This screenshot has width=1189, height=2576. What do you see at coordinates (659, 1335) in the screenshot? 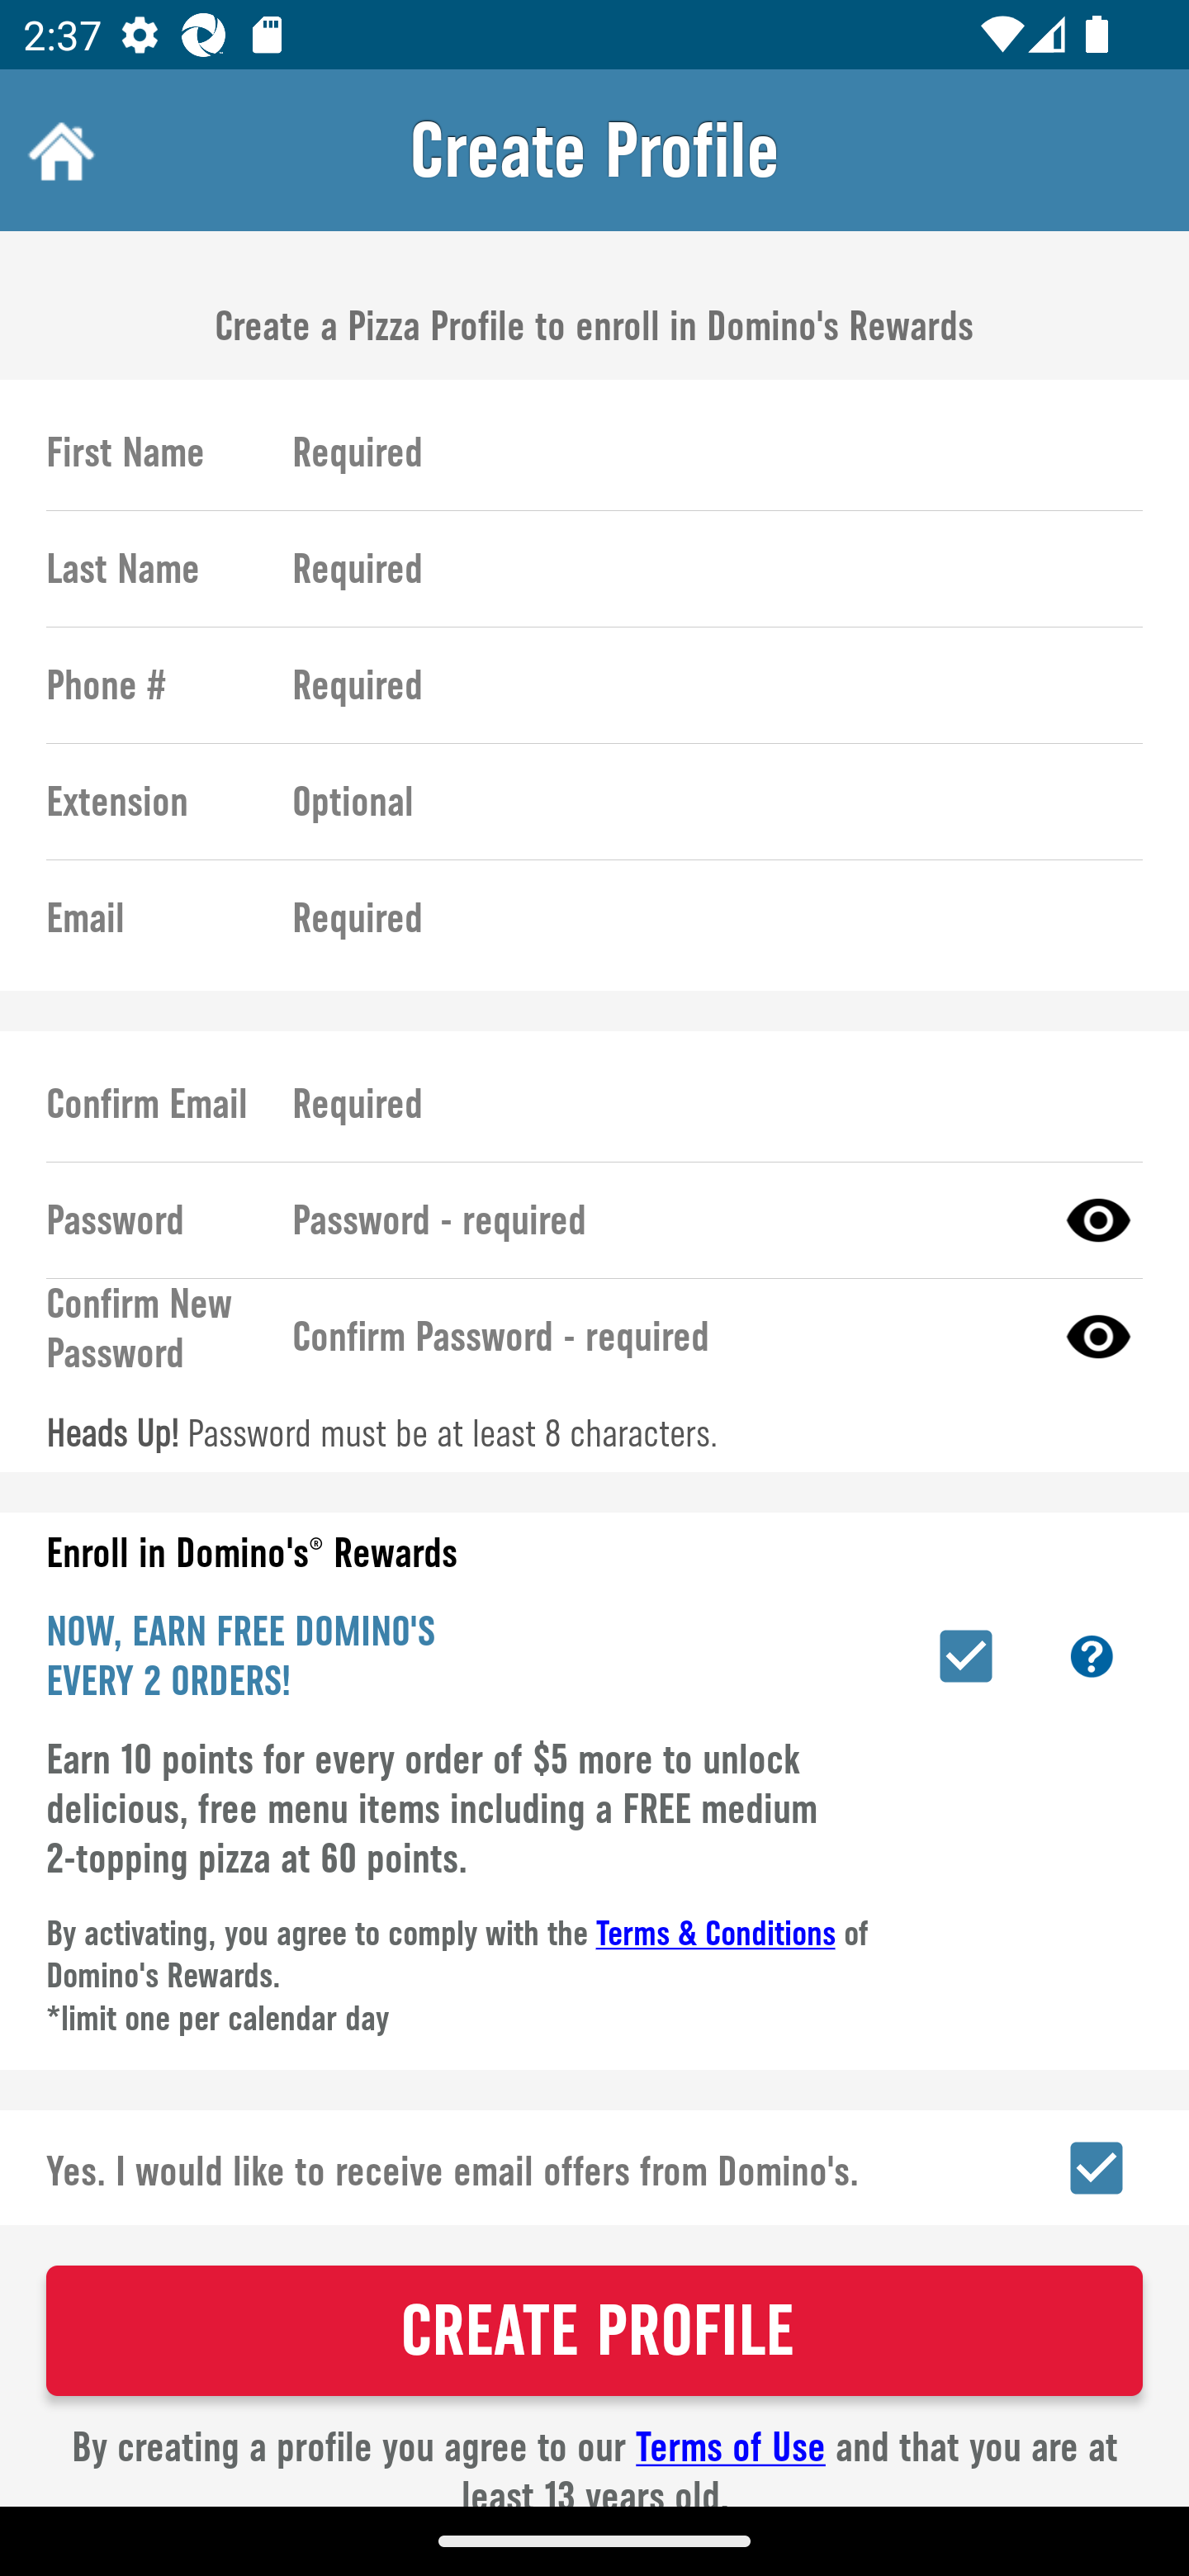
I see `Confirm Password - required` at bounding box center [659, 1335].